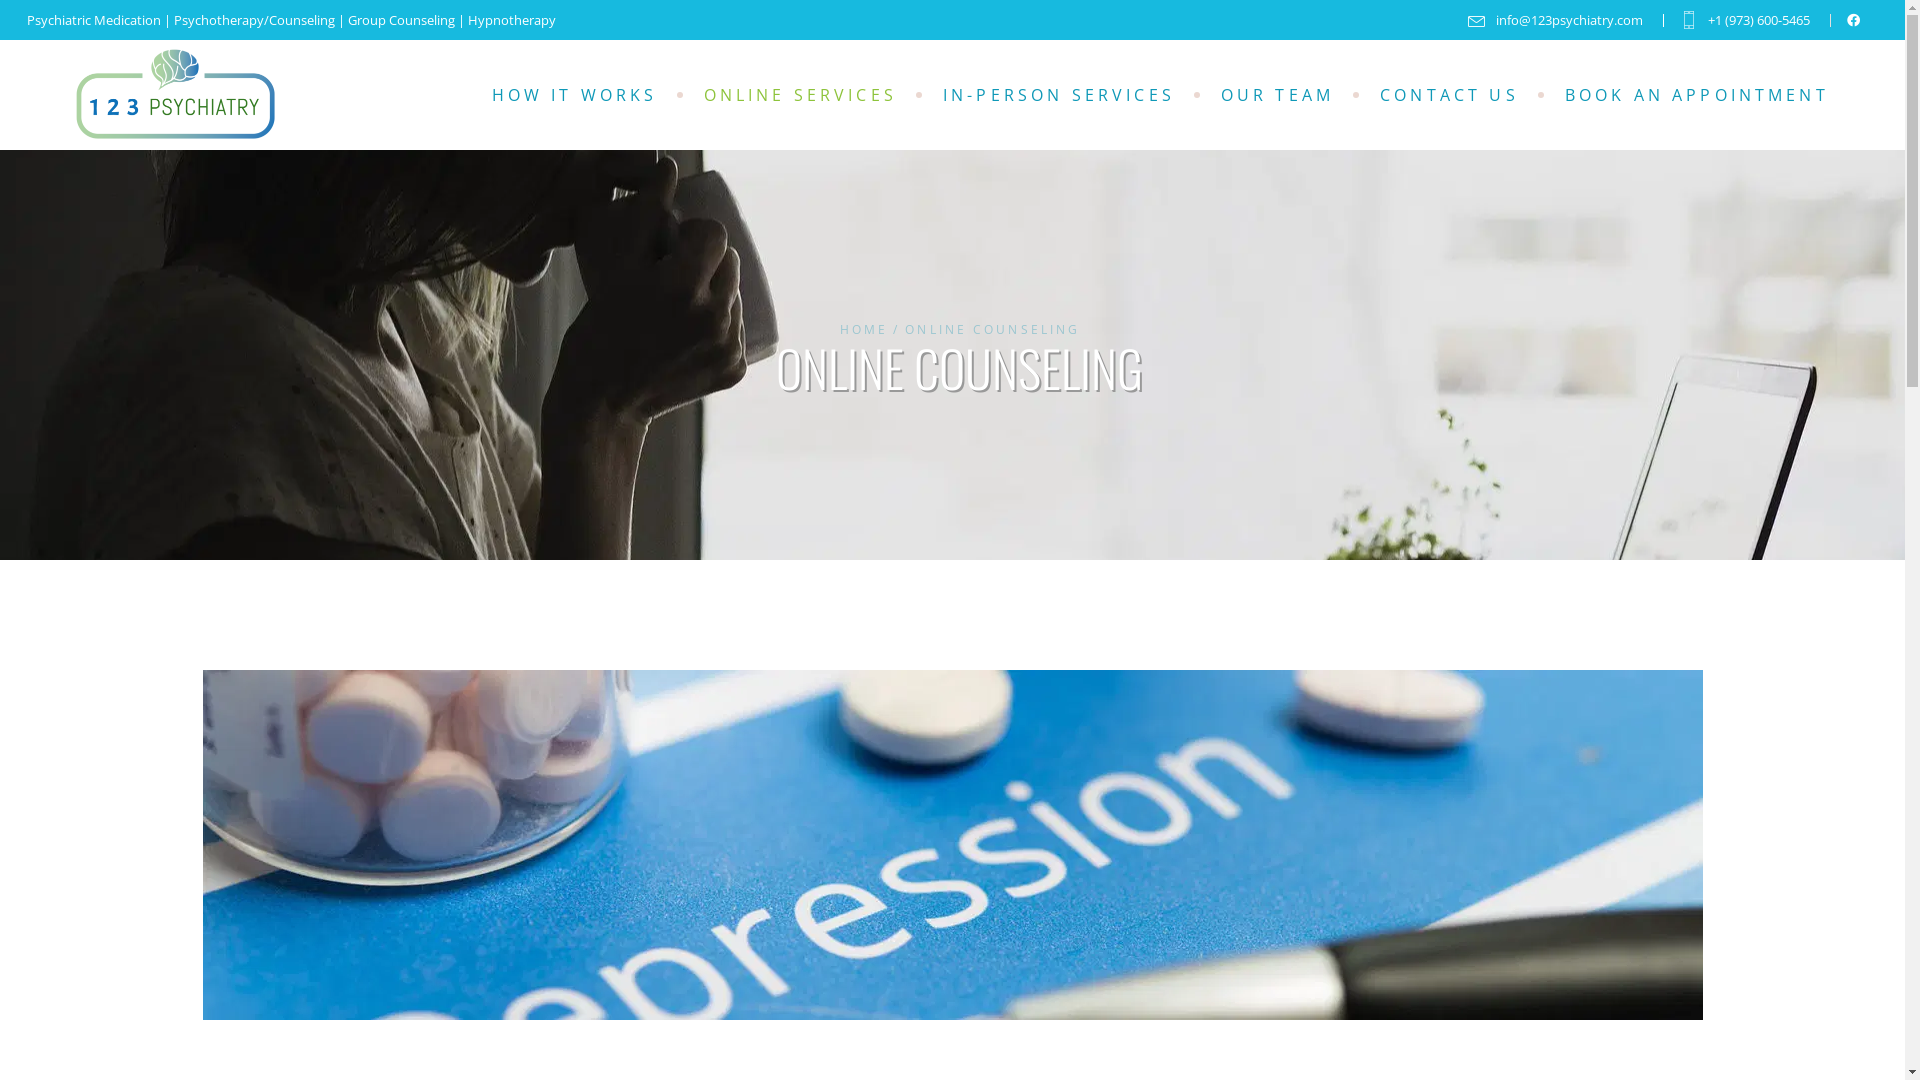  What do you see at coordinates (1278, 95) in the screenshot?
I see `OUR TEAM` at bounding box center [1278, 95].